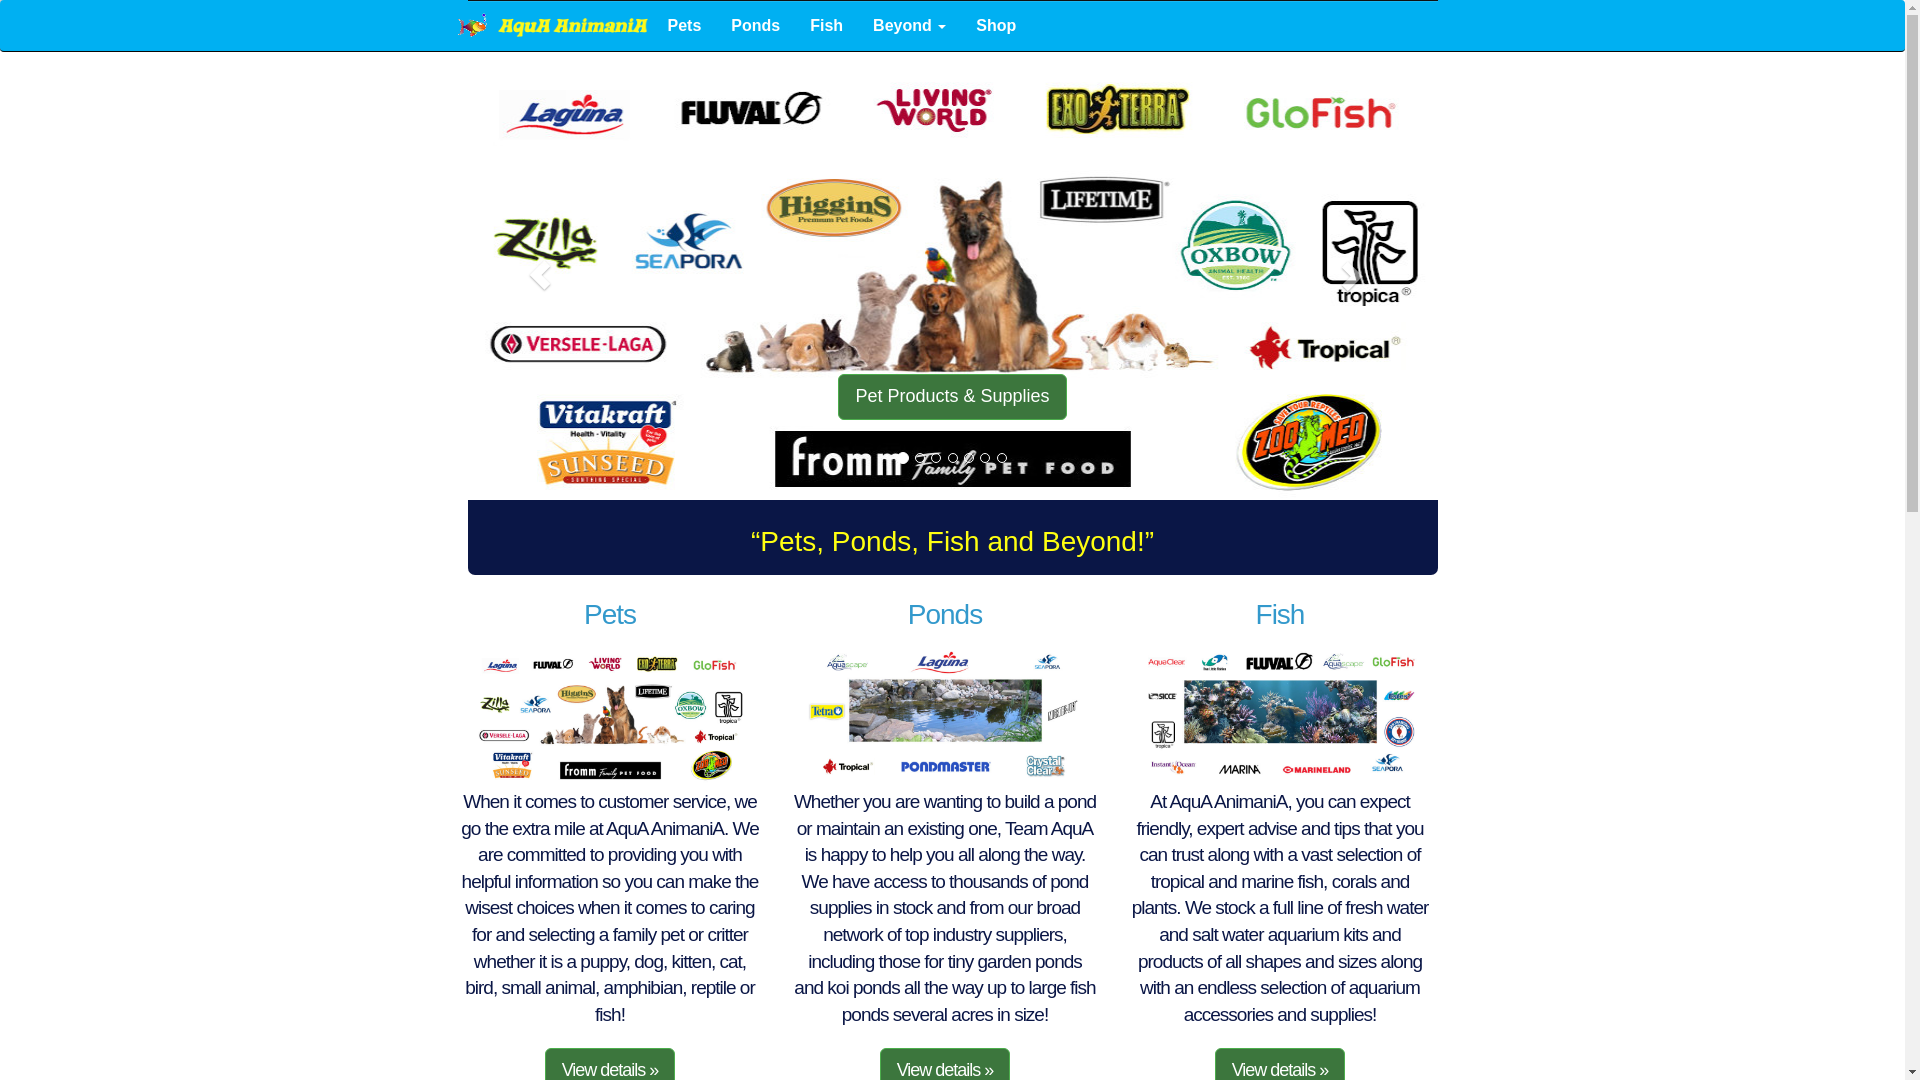 The height and width of the screenshot is (1080, 1920). I want to click on Shop, so click(996, 26).